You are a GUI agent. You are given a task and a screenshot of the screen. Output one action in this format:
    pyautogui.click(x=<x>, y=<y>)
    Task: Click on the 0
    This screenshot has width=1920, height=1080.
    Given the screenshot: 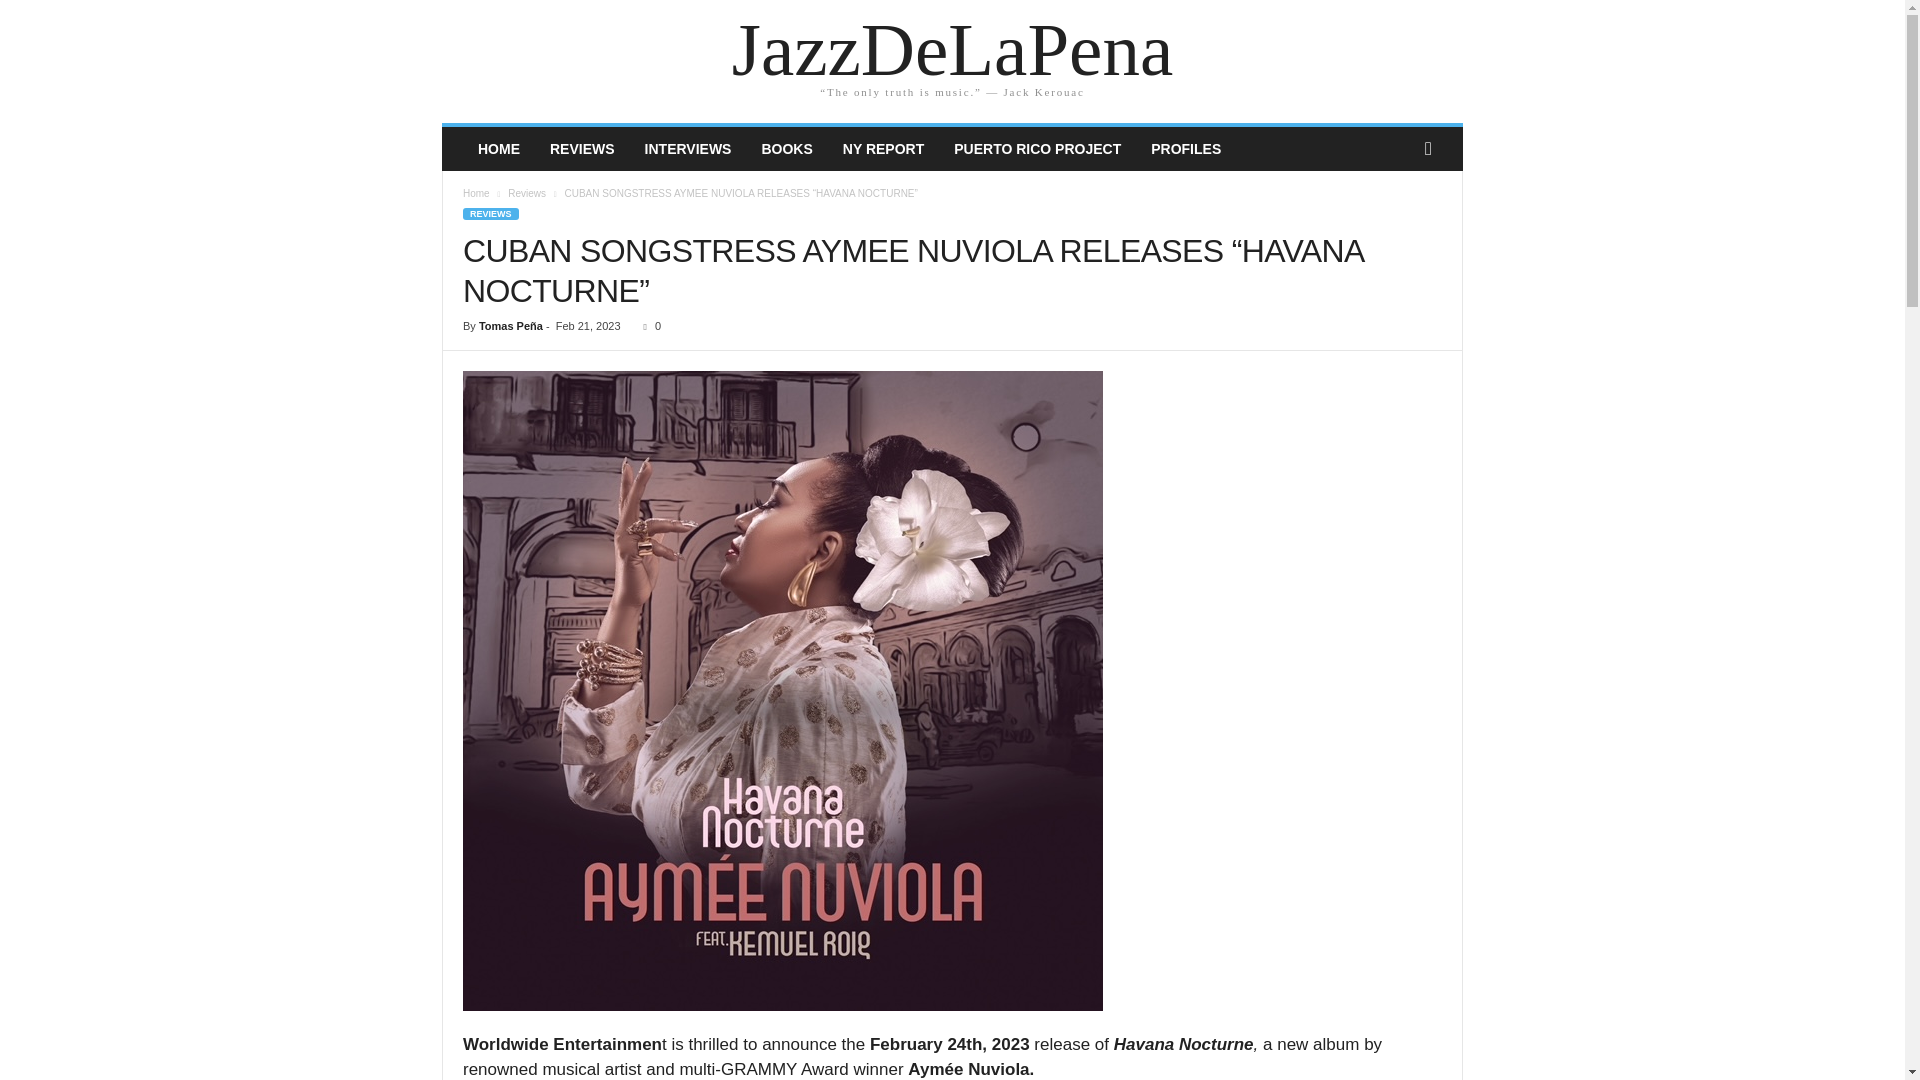 What is the action you would take?
    pyautogui.click(x=648, y=325)
    